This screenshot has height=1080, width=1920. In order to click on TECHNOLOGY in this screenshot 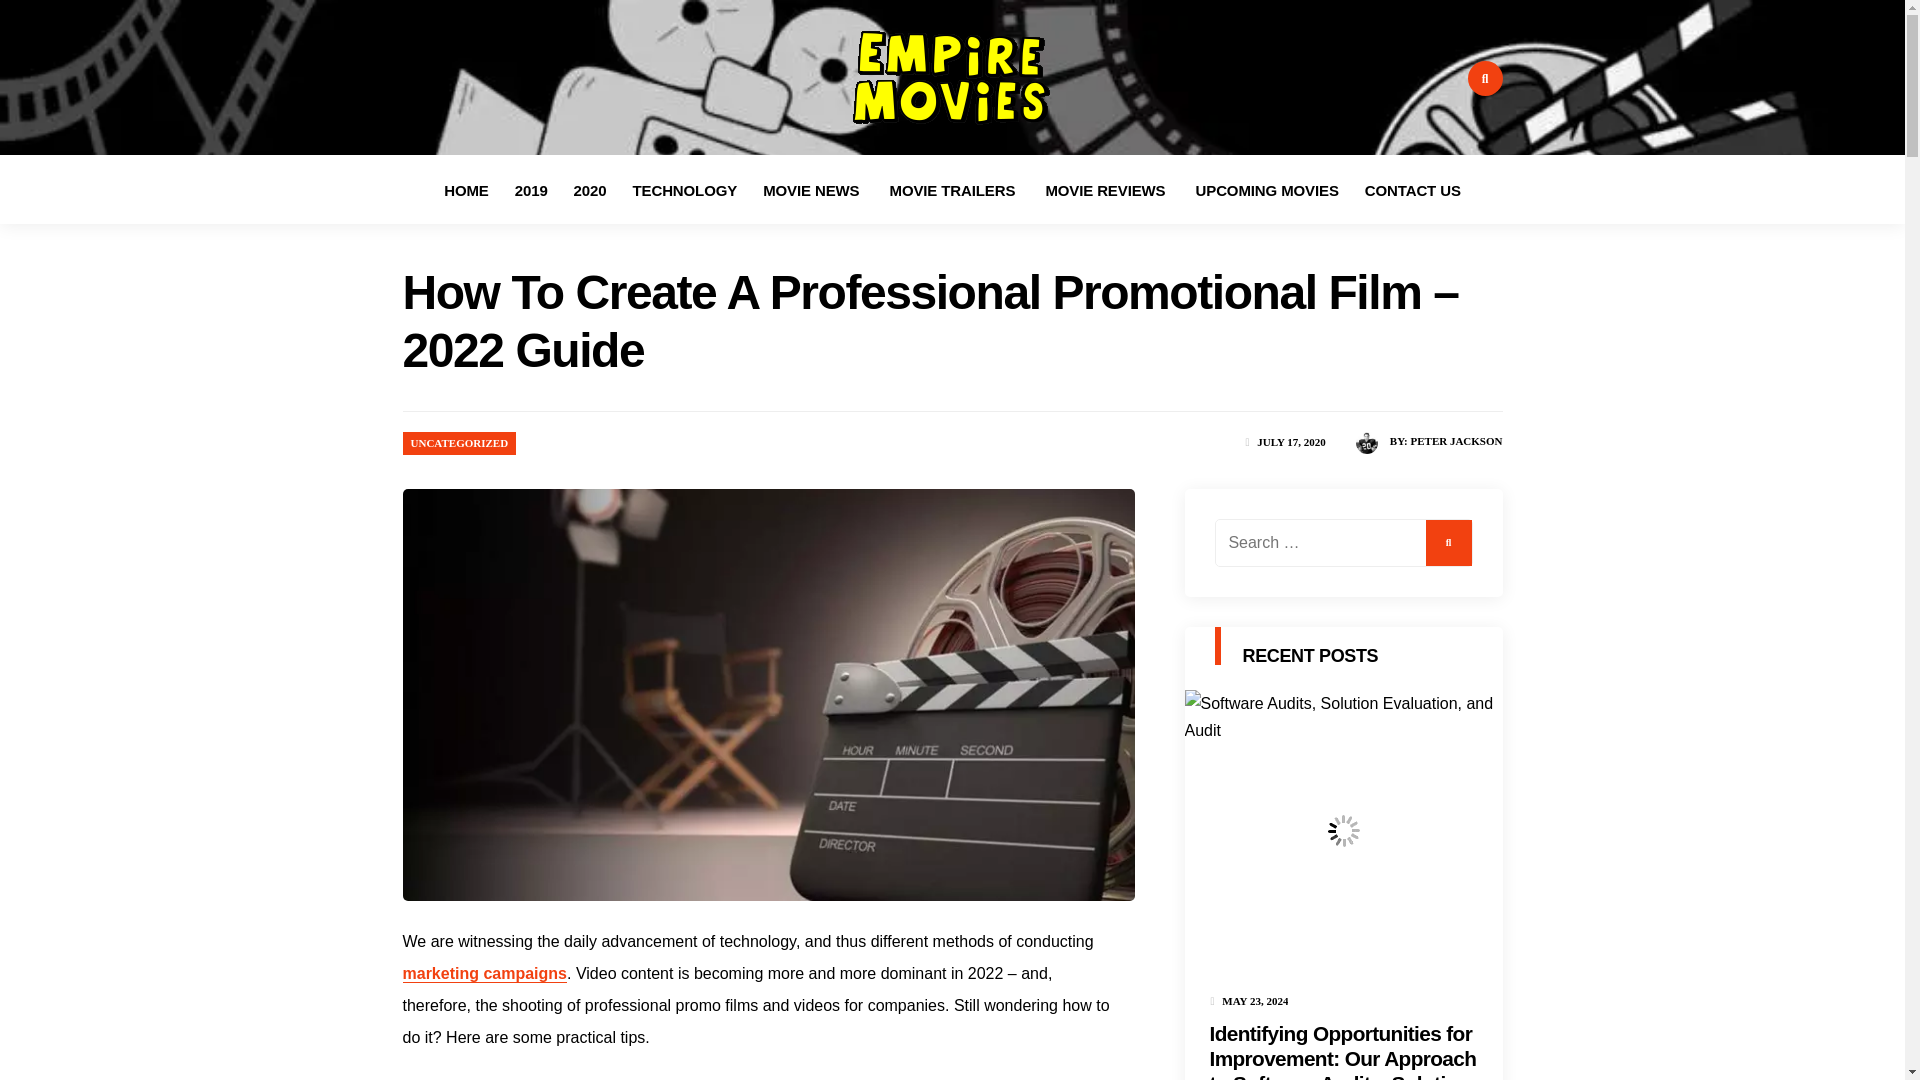, I will do `click(684, 190)`.